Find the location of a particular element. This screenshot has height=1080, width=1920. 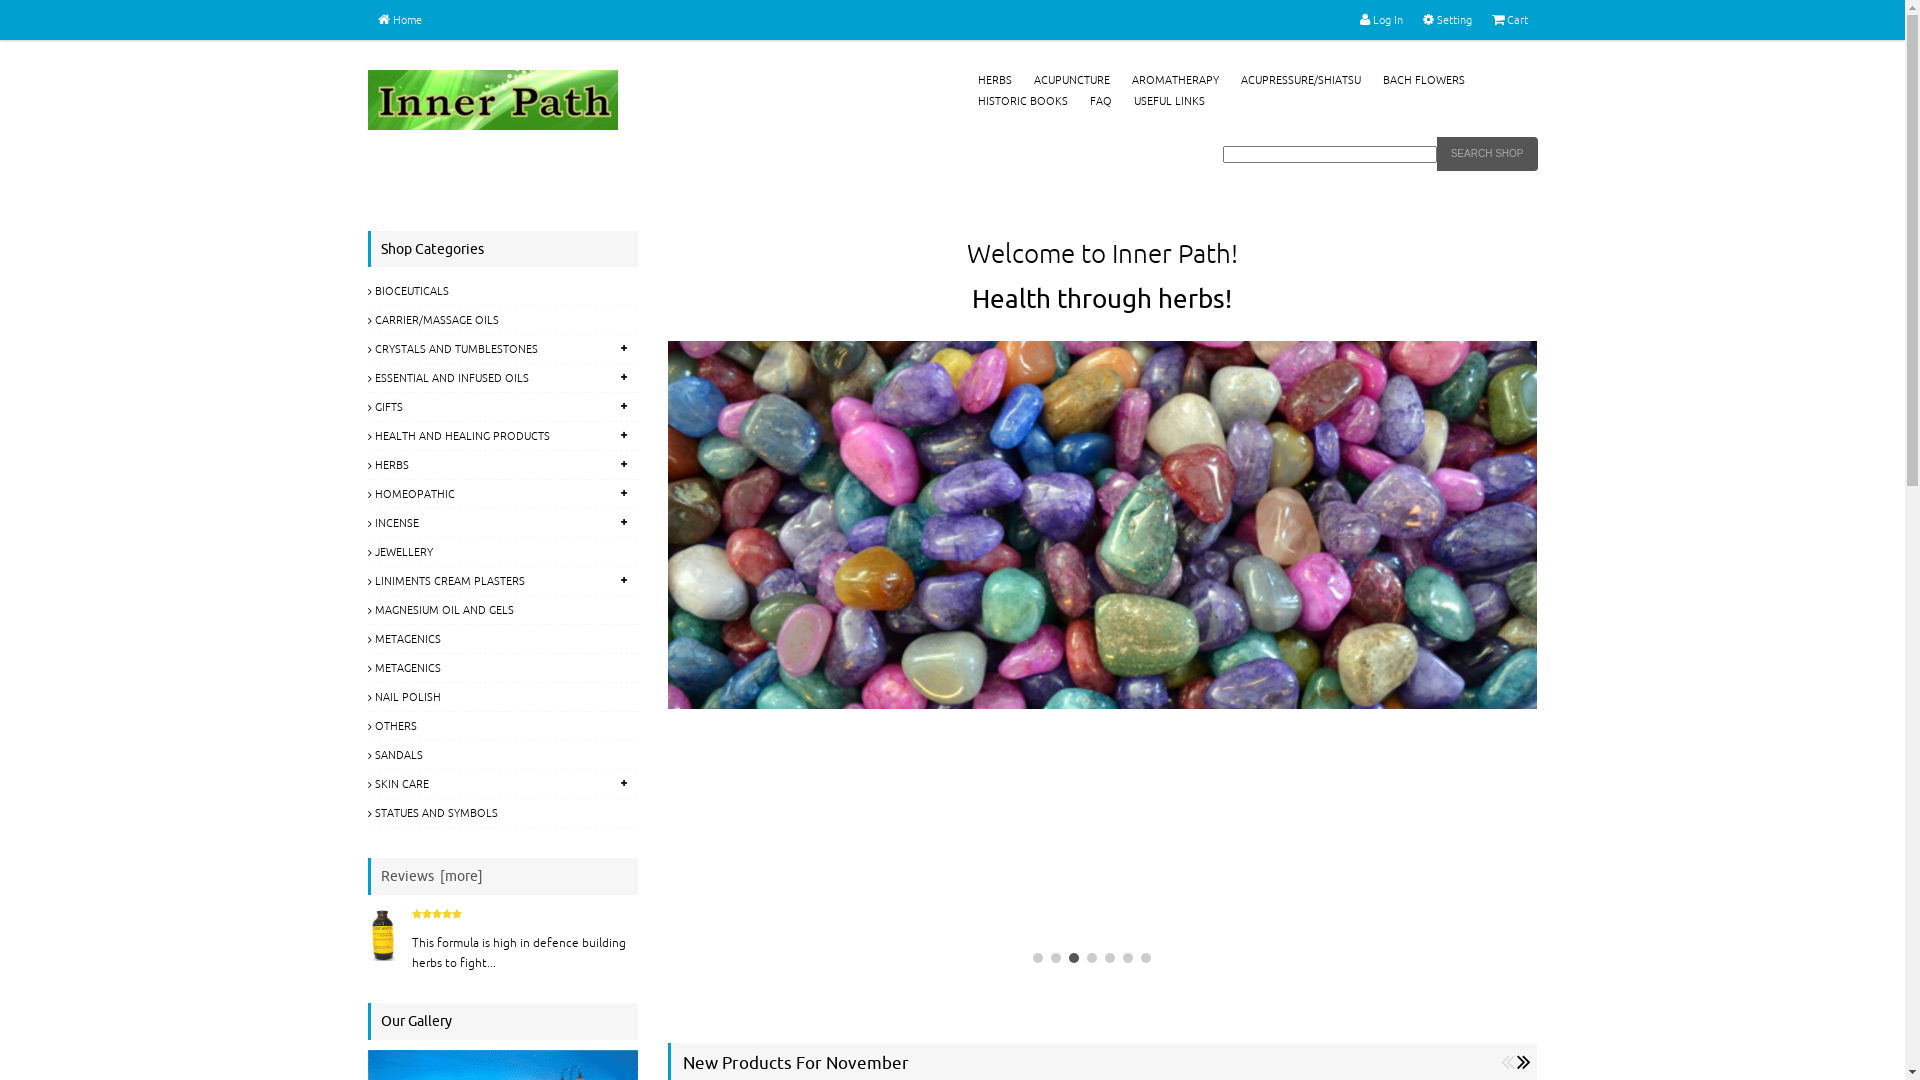

HERBS is located at coordinates (995, 80).